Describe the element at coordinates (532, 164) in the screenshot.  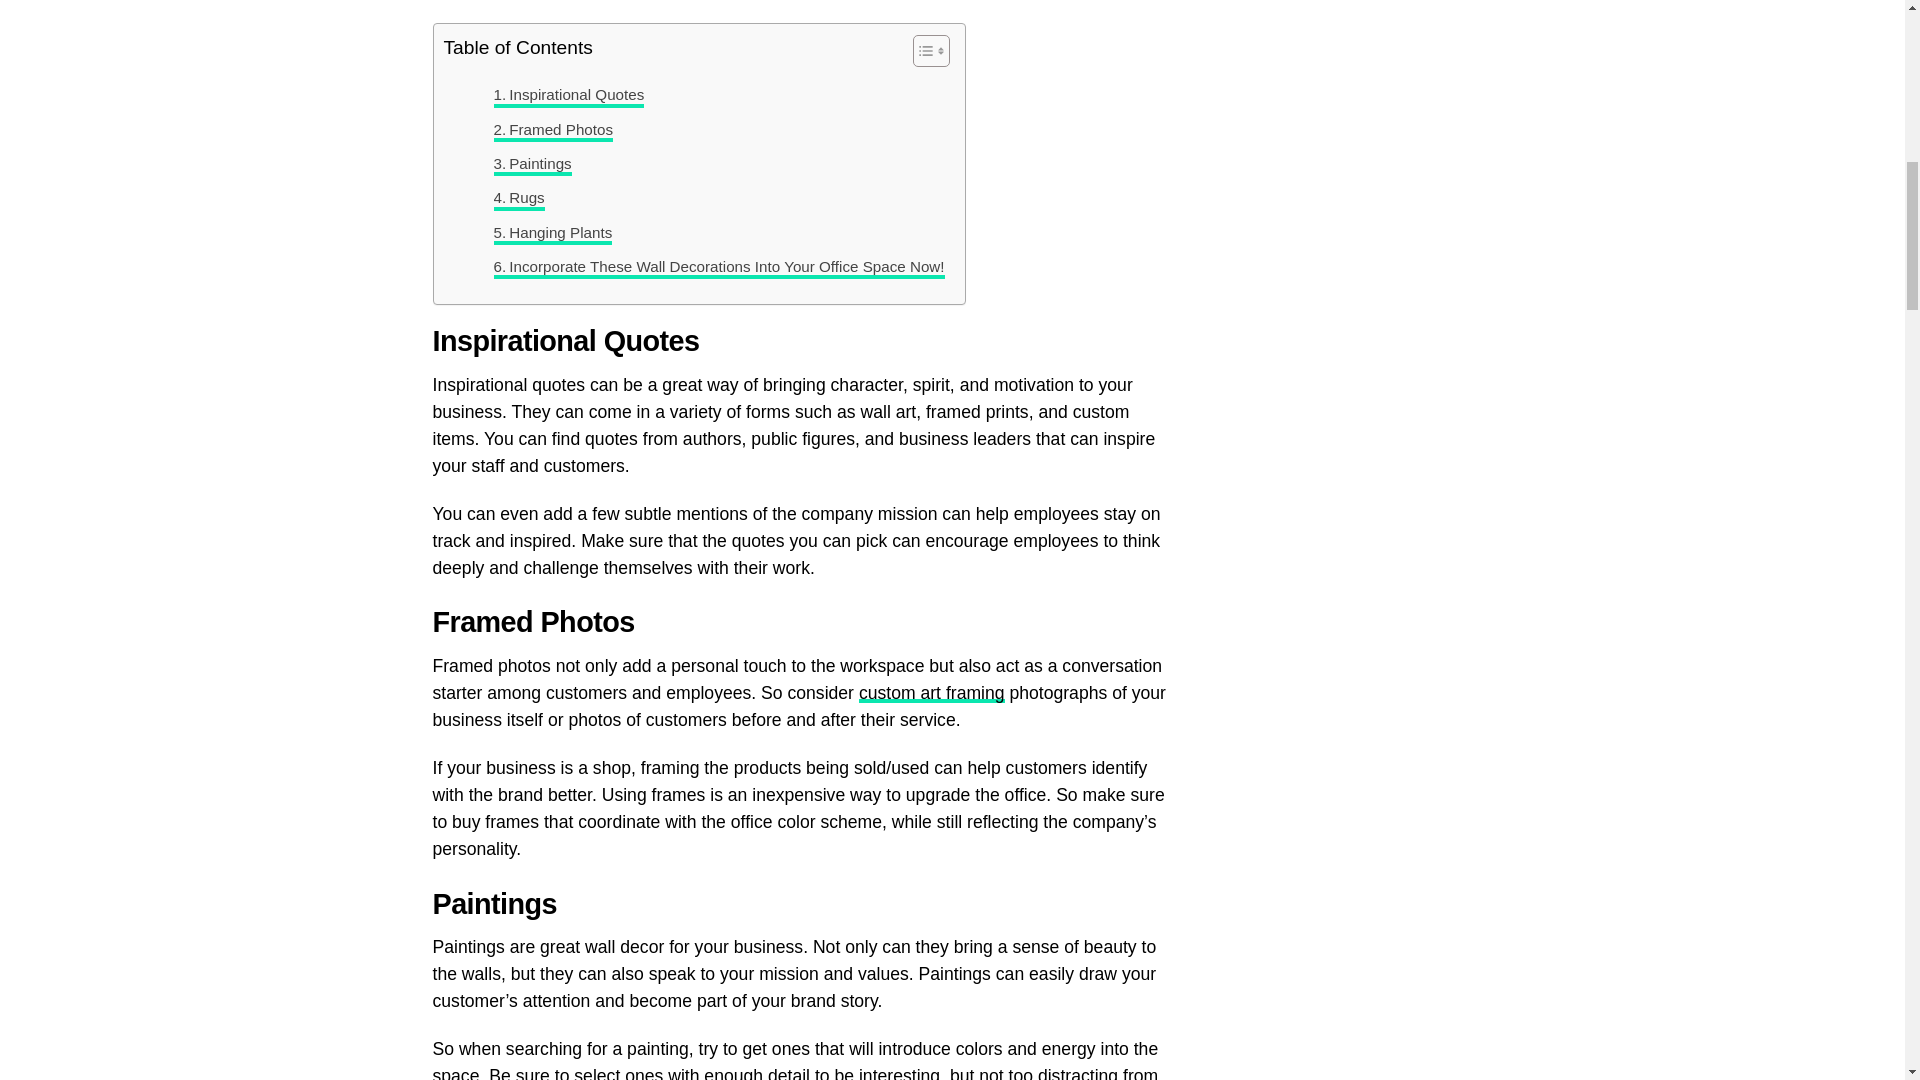
I see `Paintings` at that location.